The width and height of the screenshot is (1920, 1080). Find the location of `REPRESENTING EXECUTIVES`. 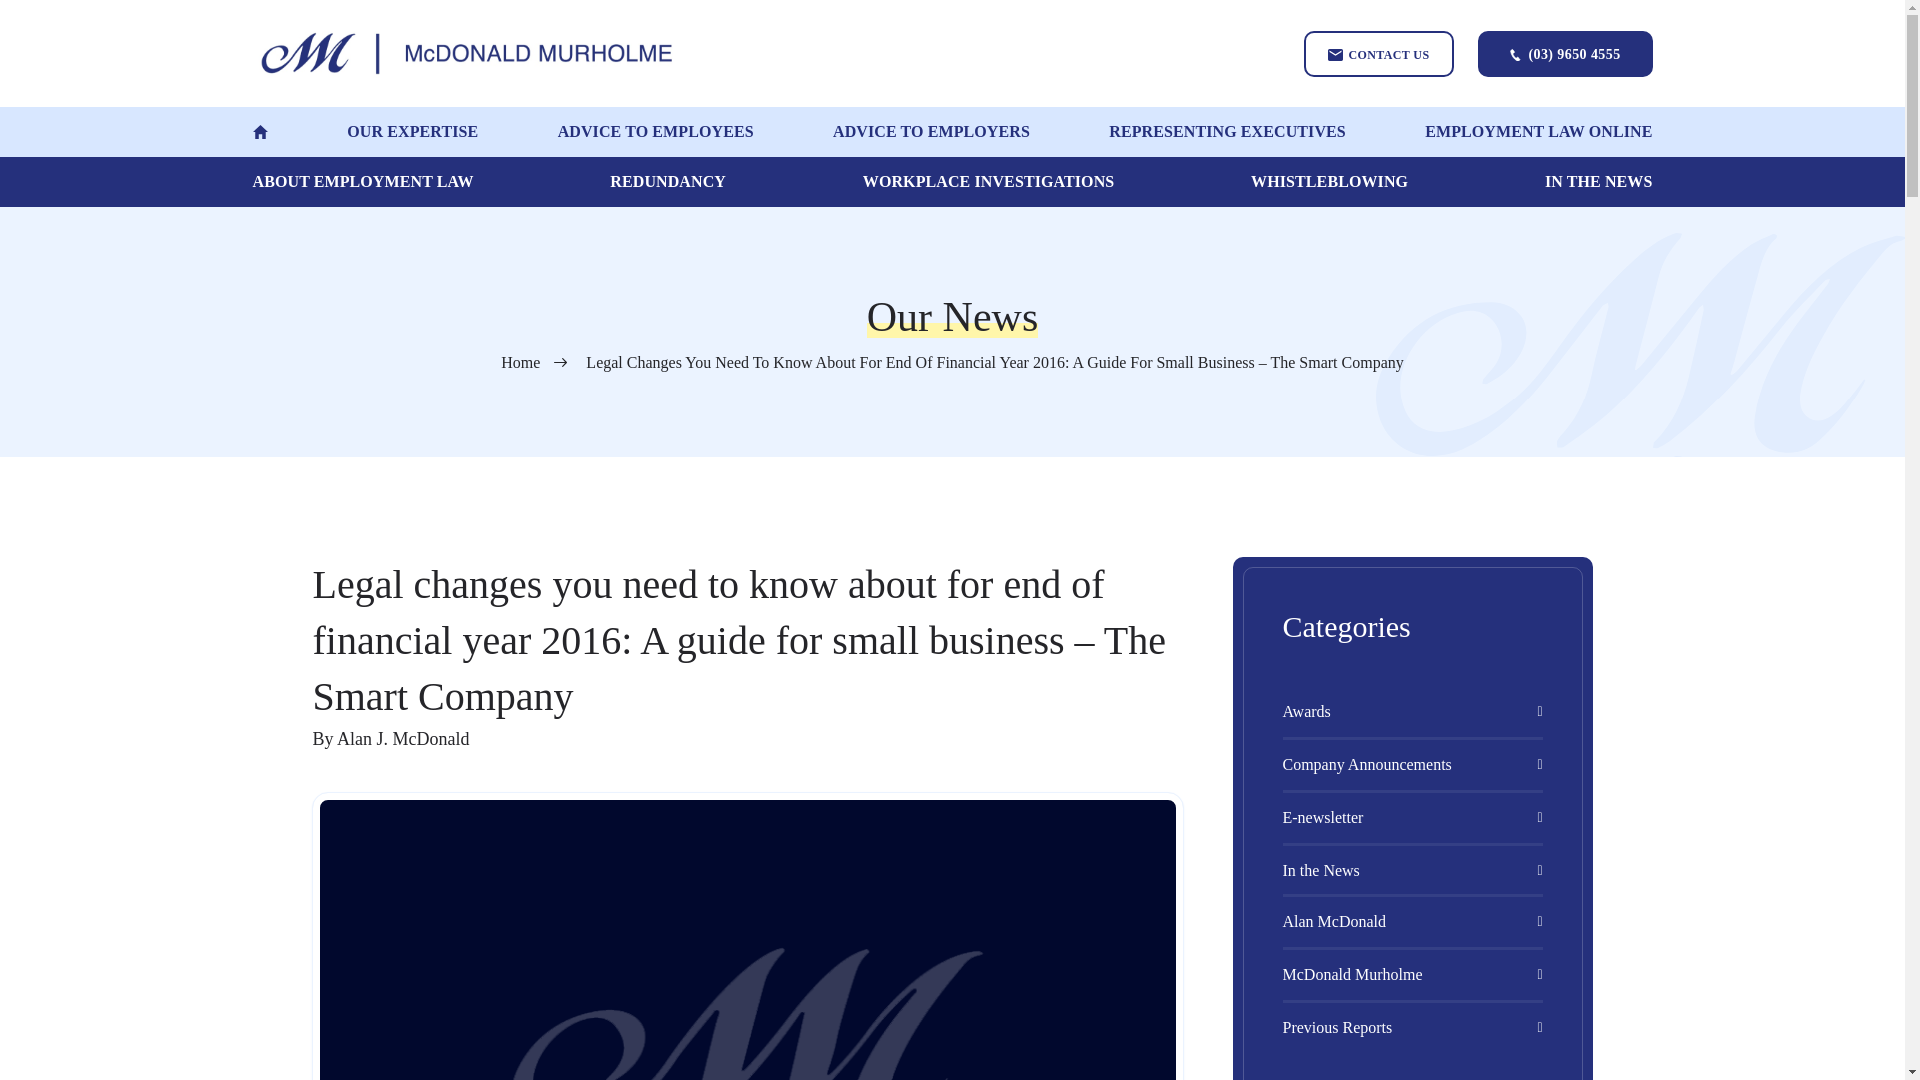

REPRESENTING EXECUTIVES is located at coordinates (1227, 131).